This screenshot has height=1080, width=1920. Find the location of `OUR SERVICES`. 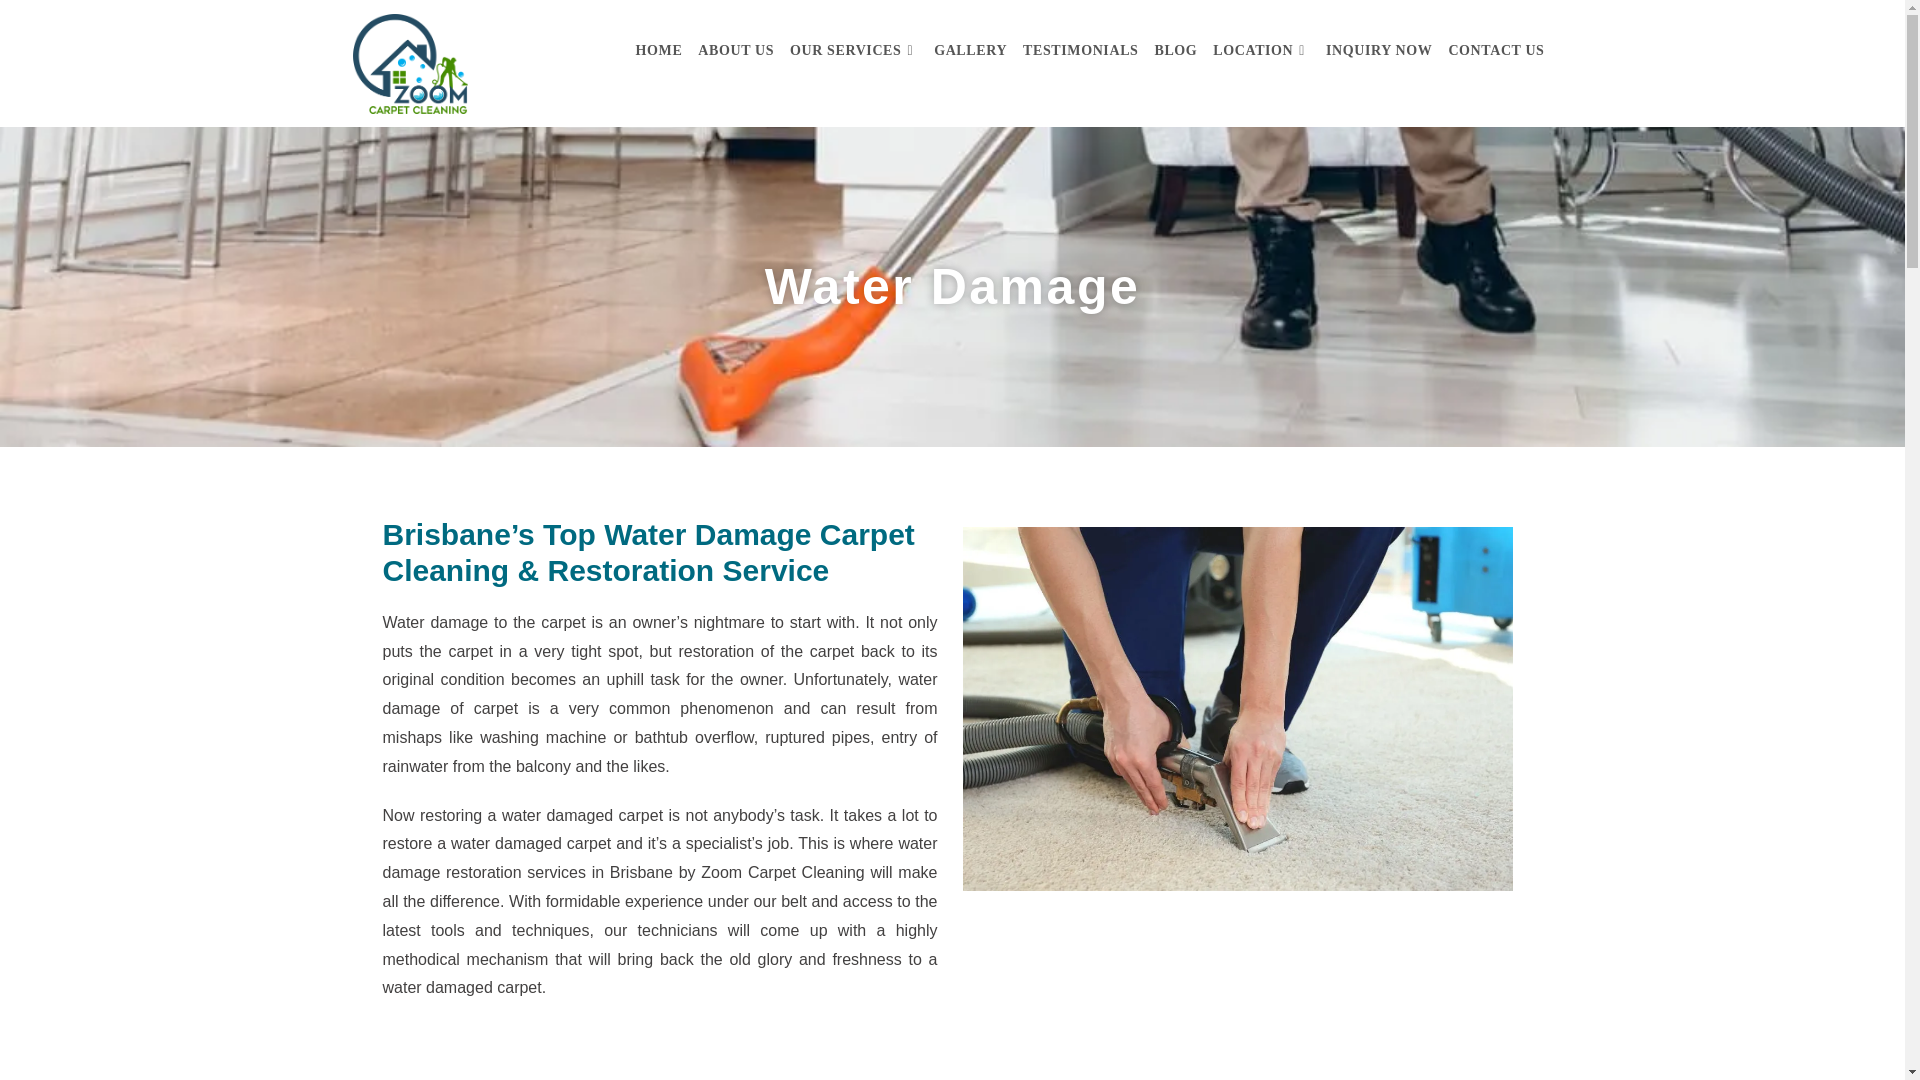

OUR SERVICES is located at coordinates (853, 50).